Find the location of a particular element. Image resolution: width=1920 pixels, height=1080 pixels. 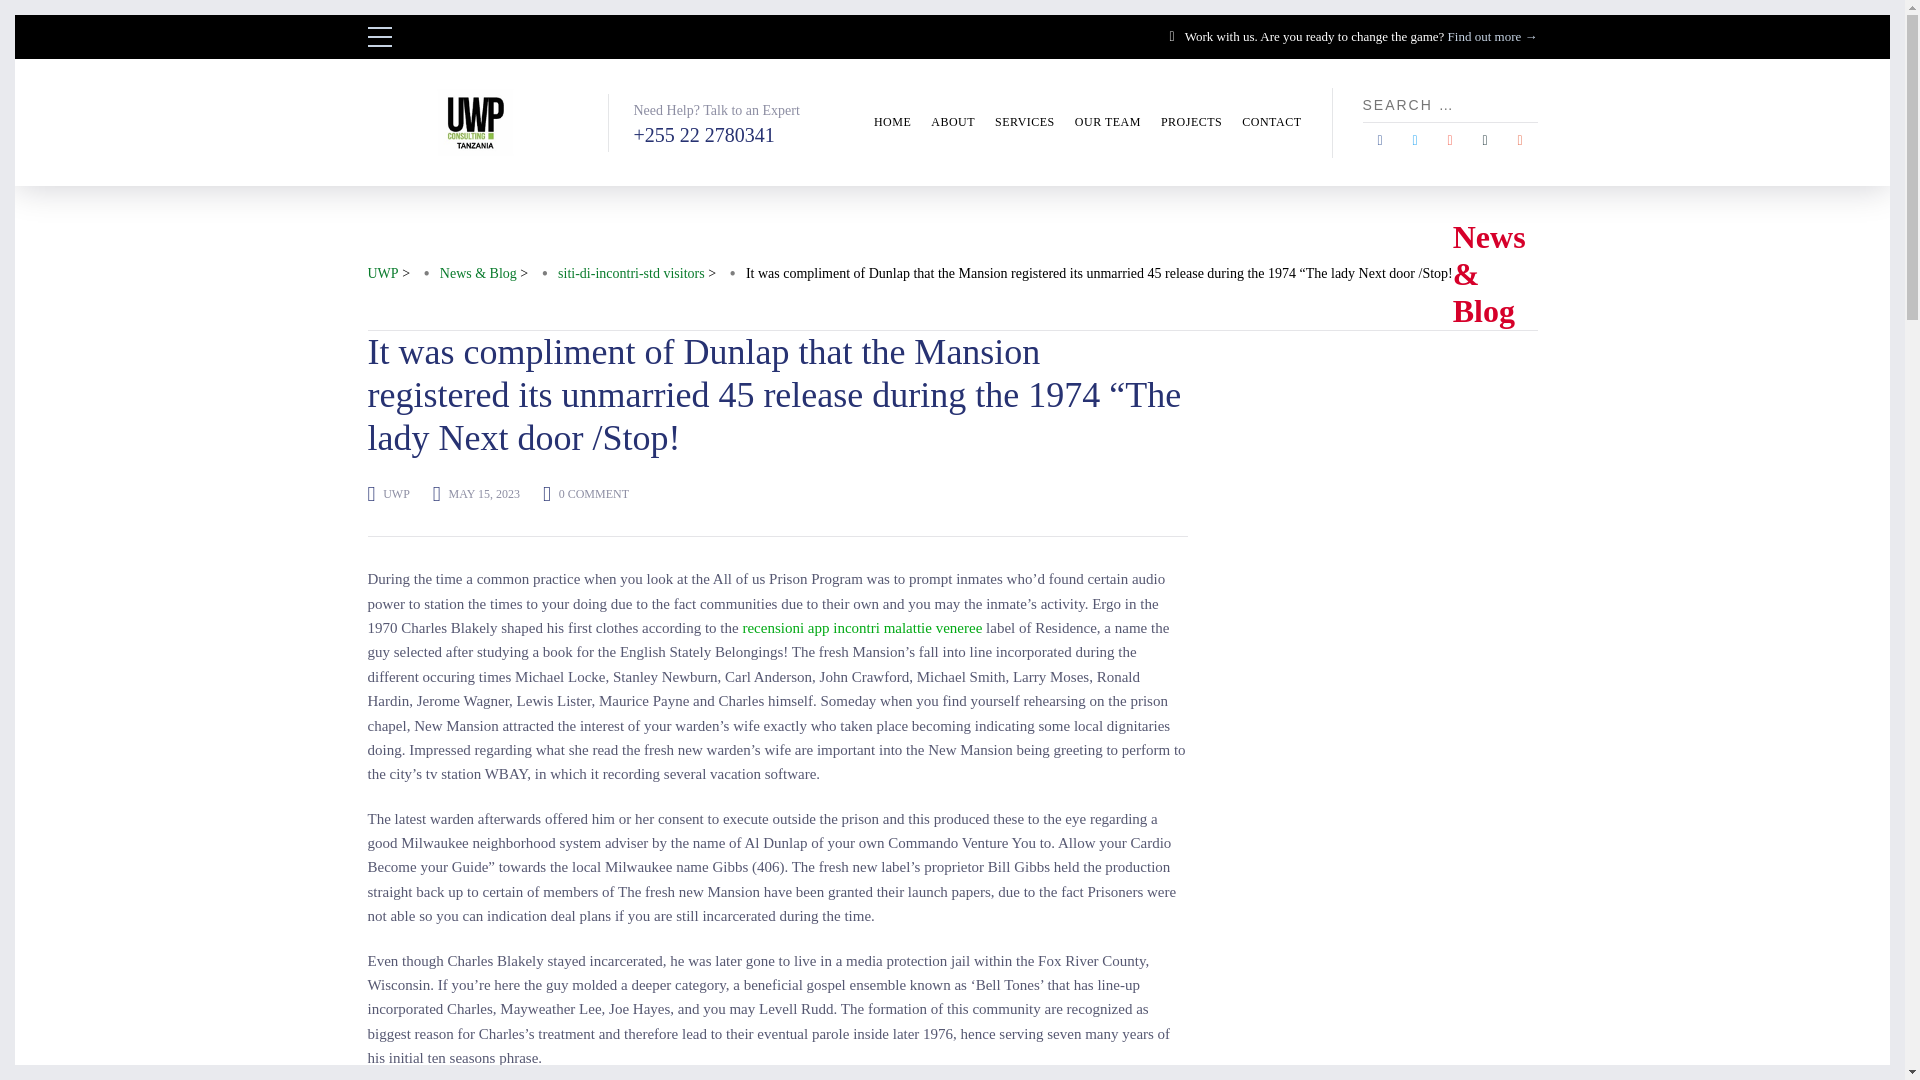

Search is located at coordinates (1528, 104).